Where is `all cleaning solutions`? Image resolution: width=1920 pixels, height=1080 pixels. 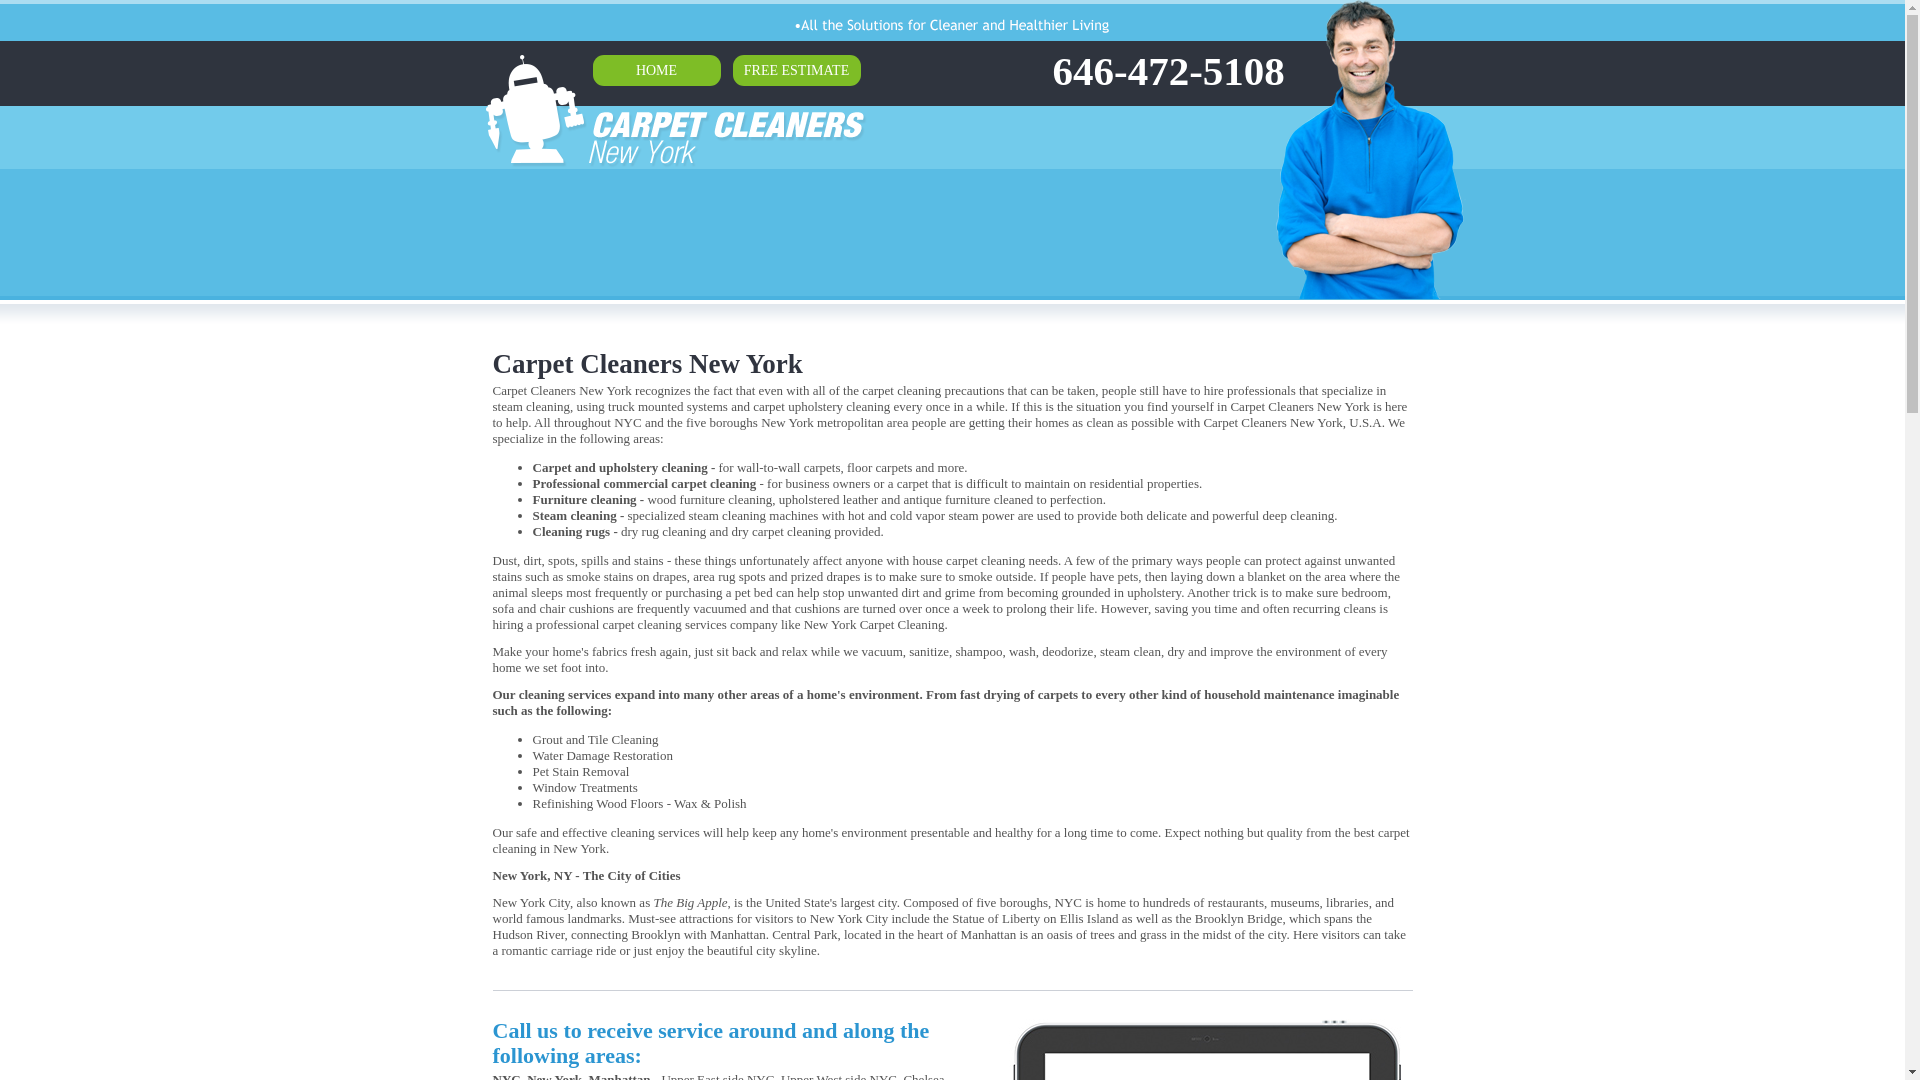
all cleaning solutions is located at coordinates (951, 25).